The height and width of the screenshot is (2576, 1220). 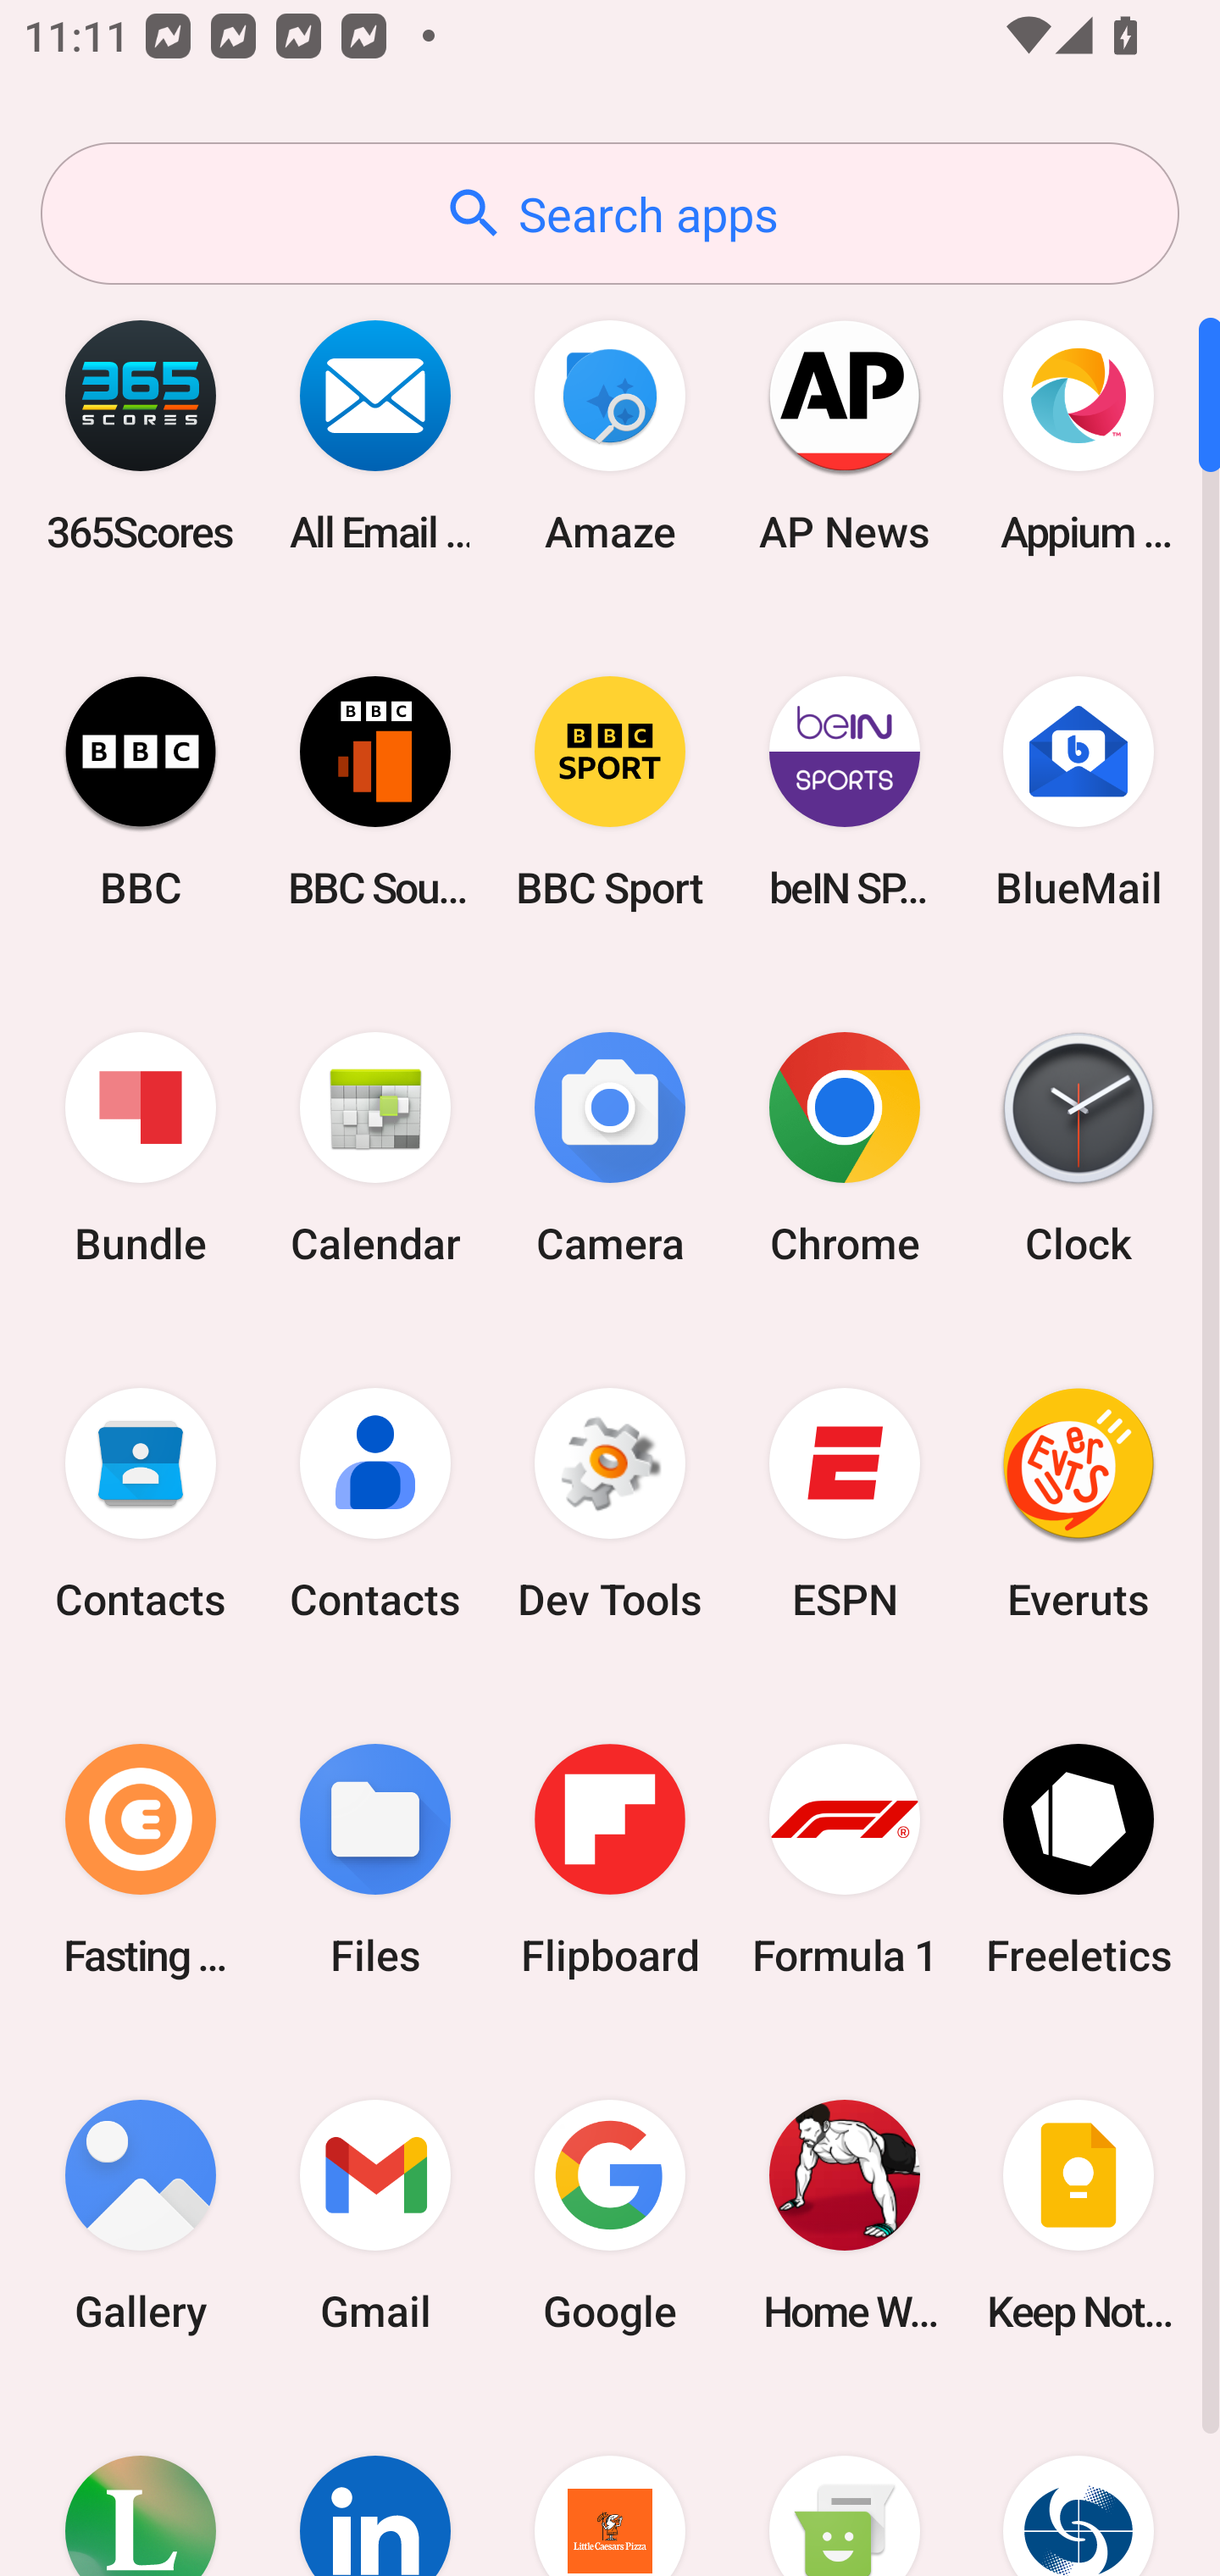 What do you see at coordinates (141, 2215) in the screenshot?
I see `Gallery` at bounding box center [141, 2215].